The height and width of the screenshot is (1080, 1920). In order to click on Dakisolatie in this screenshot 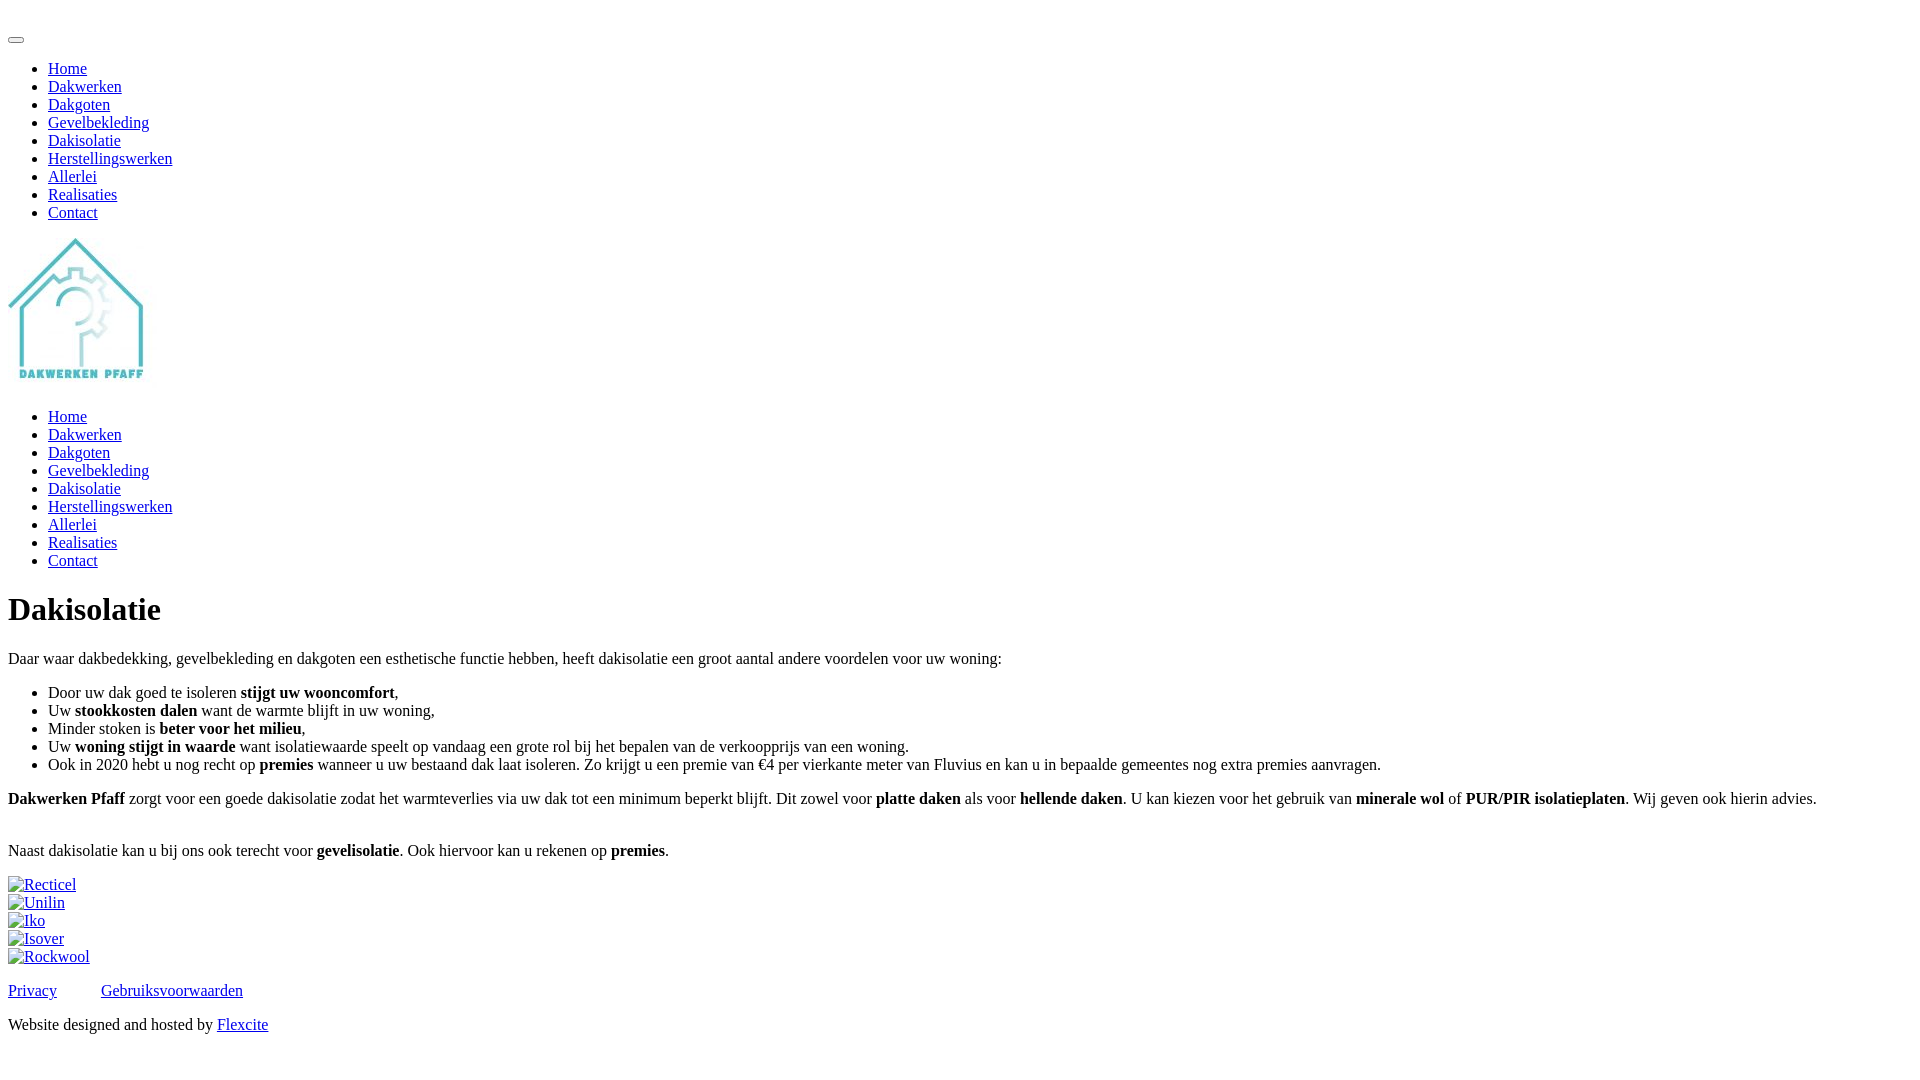, I will do `click(84, 140)`.